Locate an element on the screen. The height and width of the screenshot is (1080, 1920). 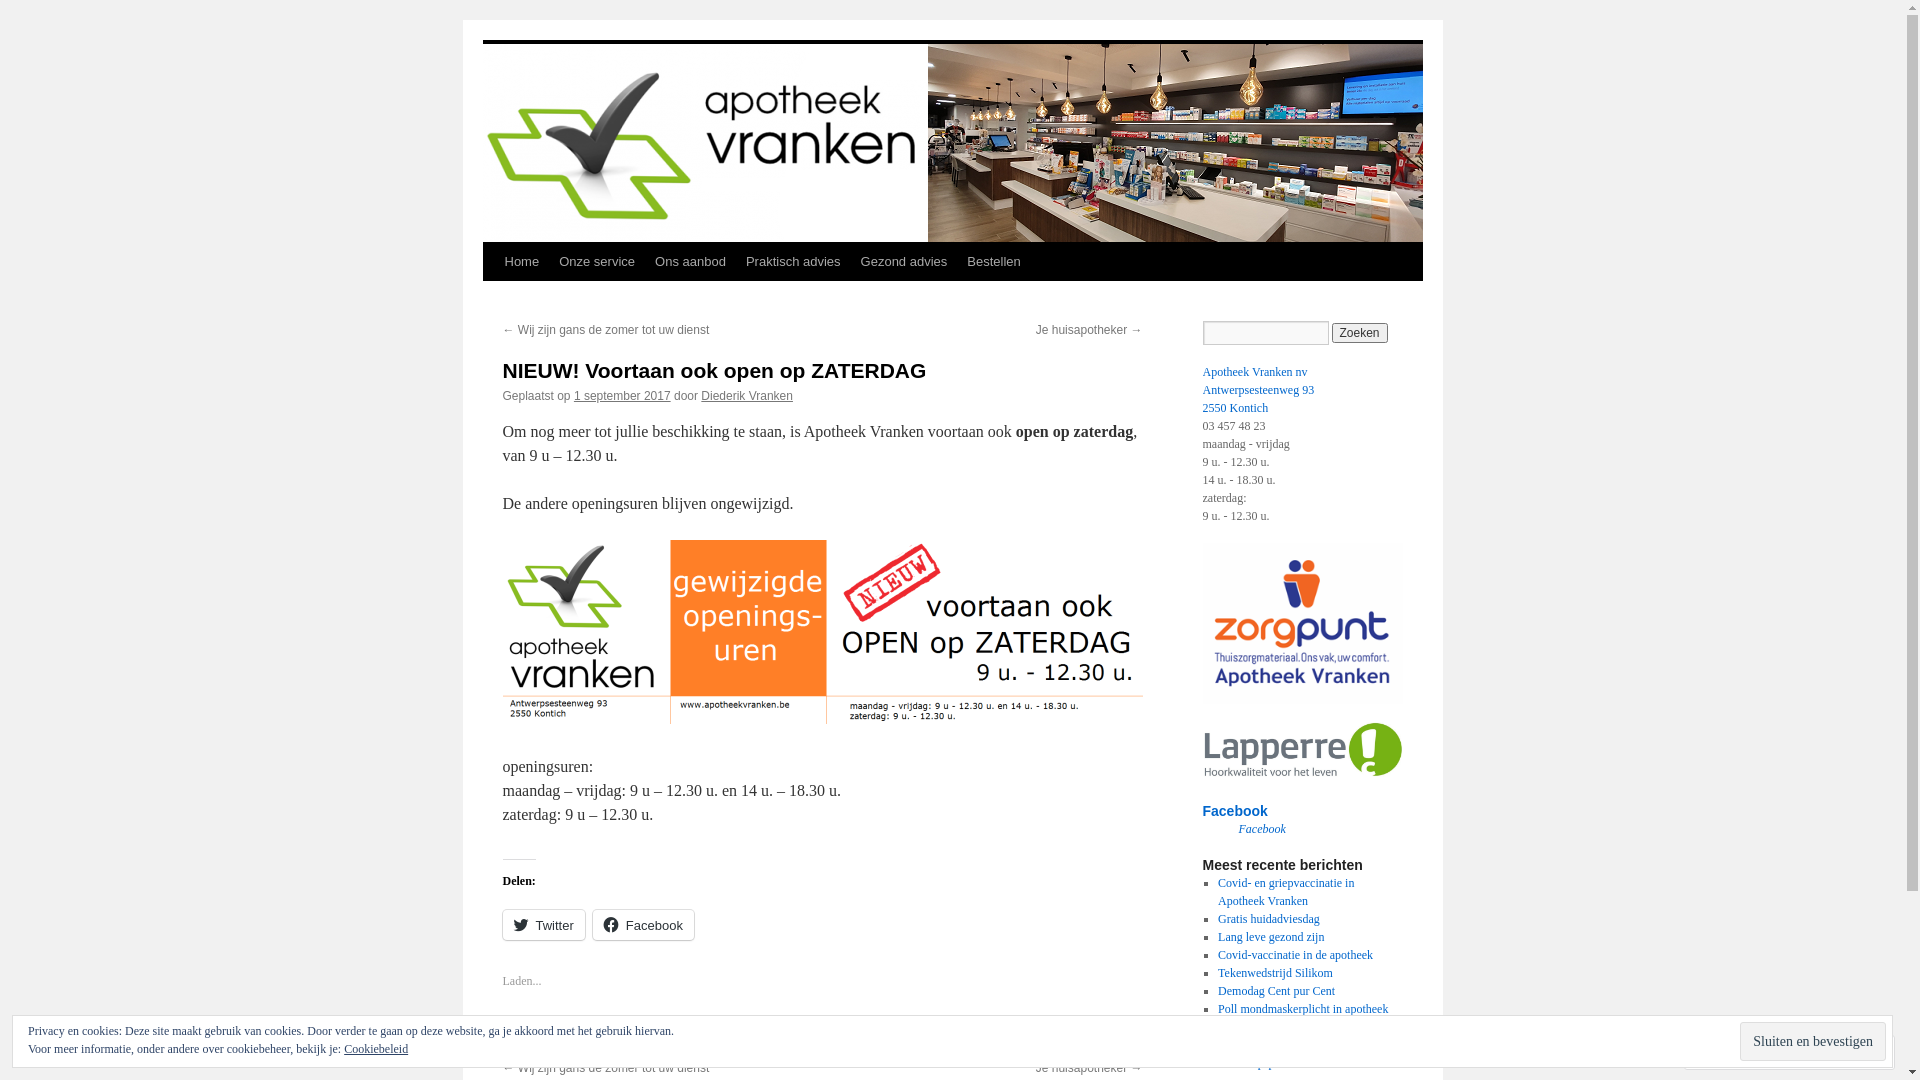
NIEUW! Voortaan ook open op ZATERDAG is located at coordinates (714, 370).